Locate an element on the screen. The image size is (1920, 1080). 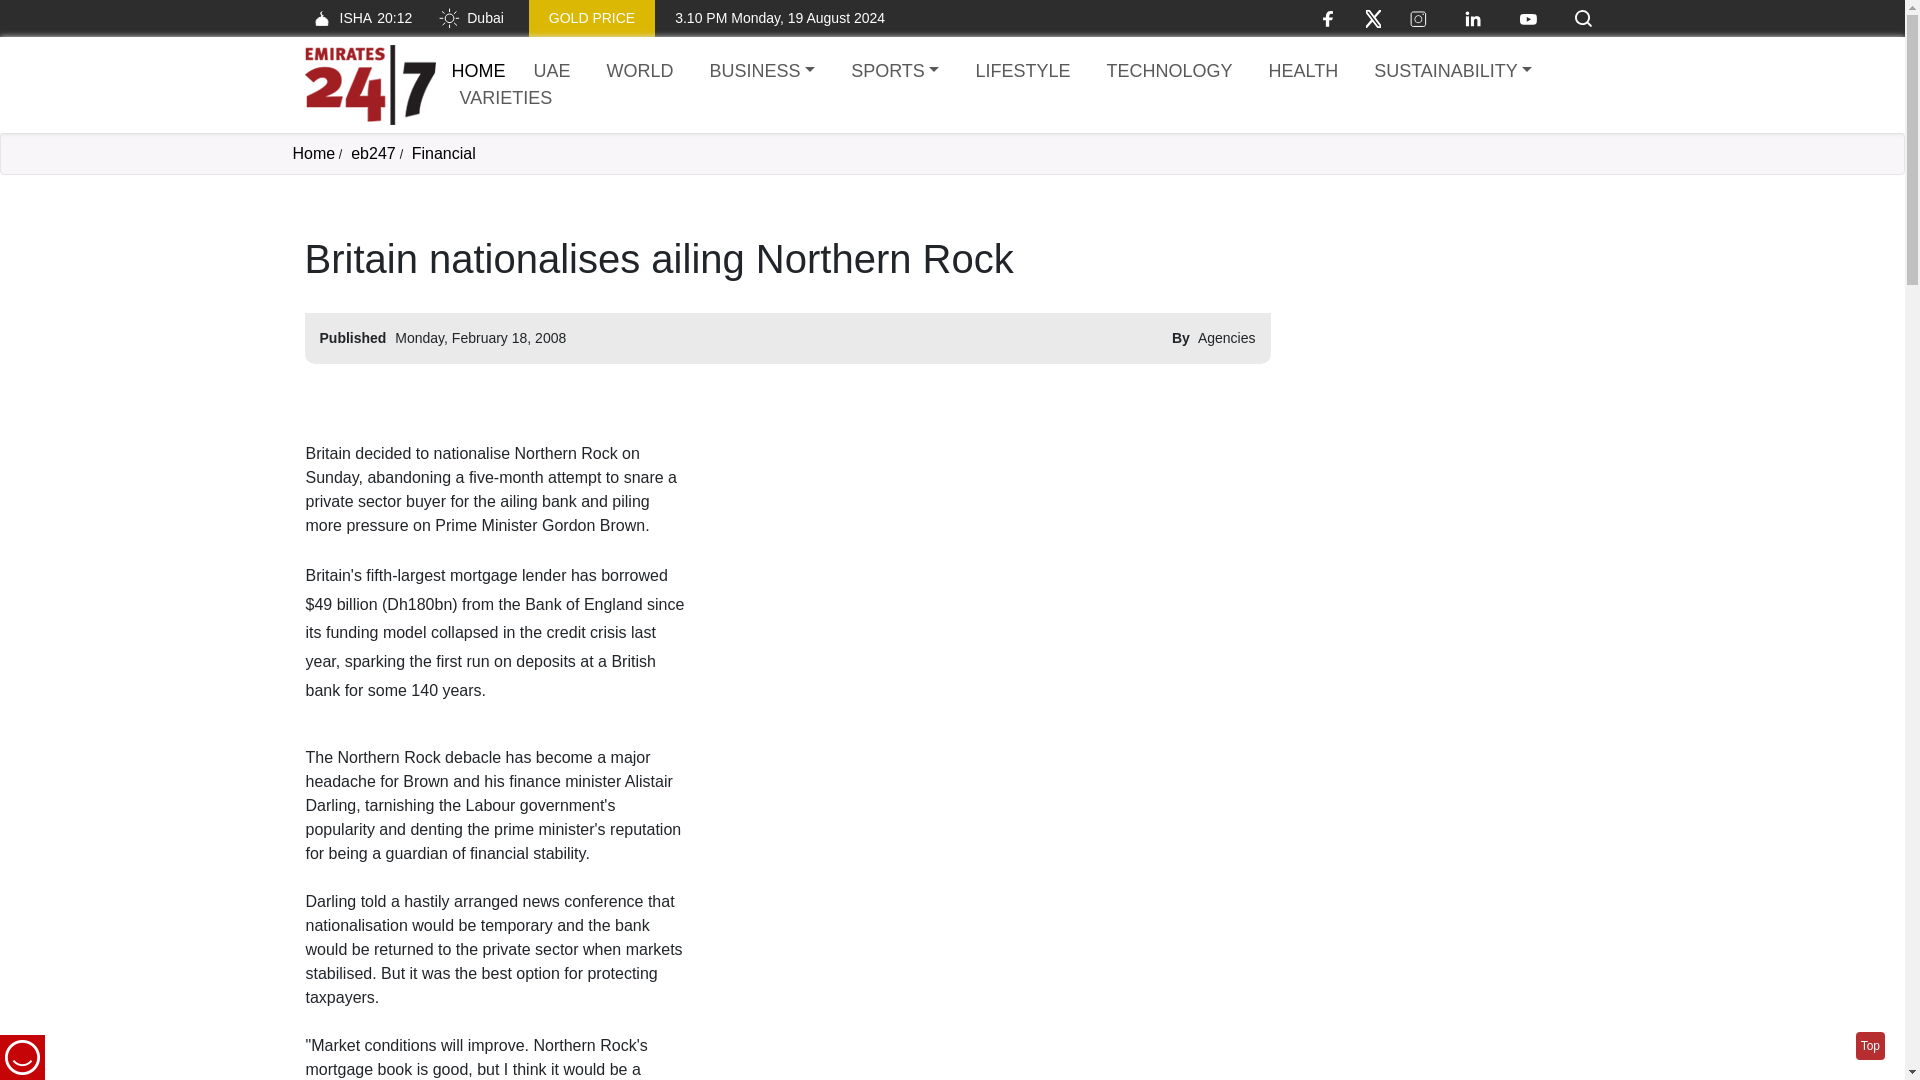
WORLD is located at coordinates (640, 72).